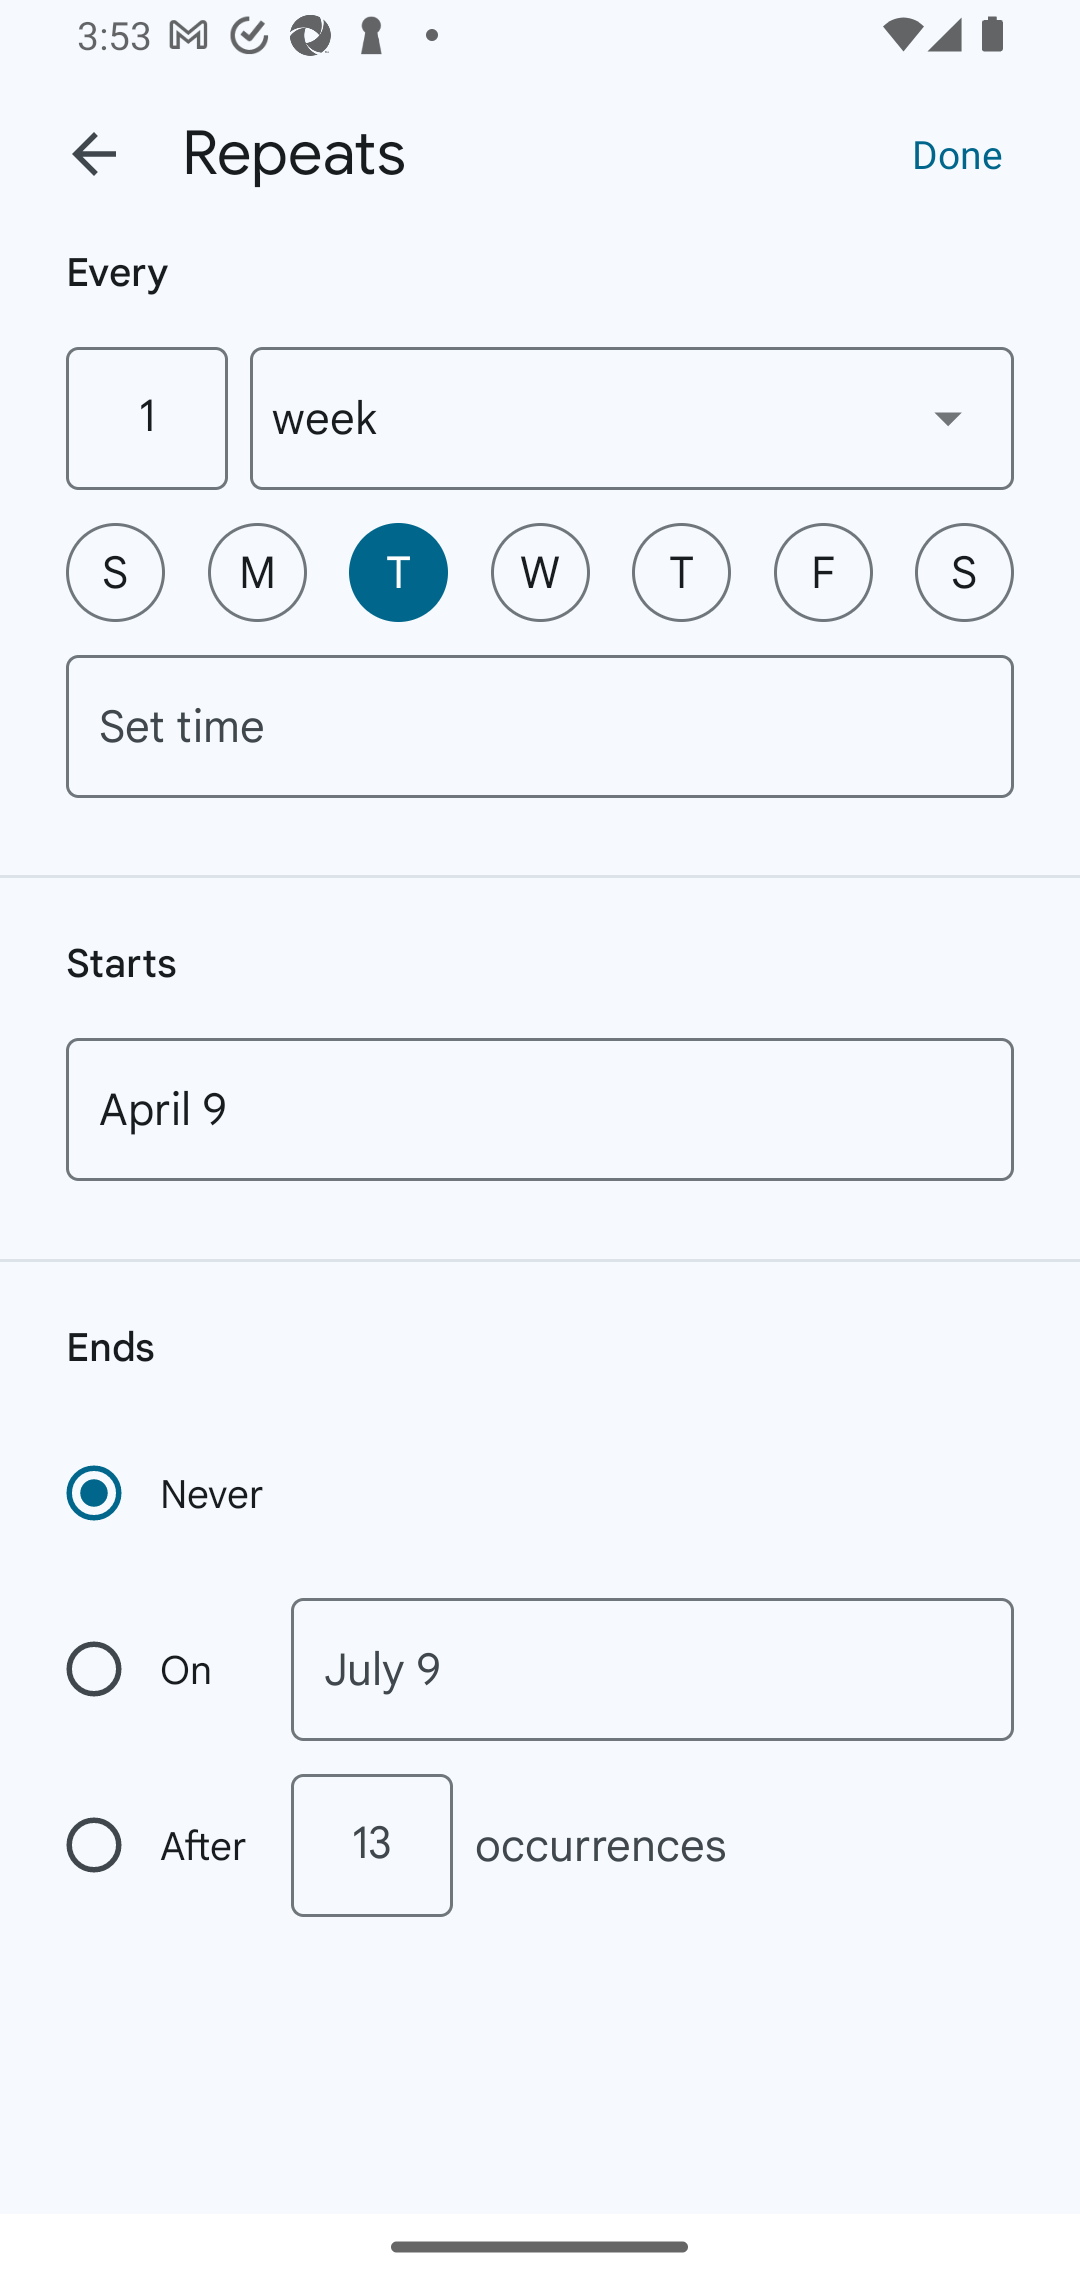 The height and width of the screenshot is (2280, 1080). I want to click on S Sunday, so click(115, 572).